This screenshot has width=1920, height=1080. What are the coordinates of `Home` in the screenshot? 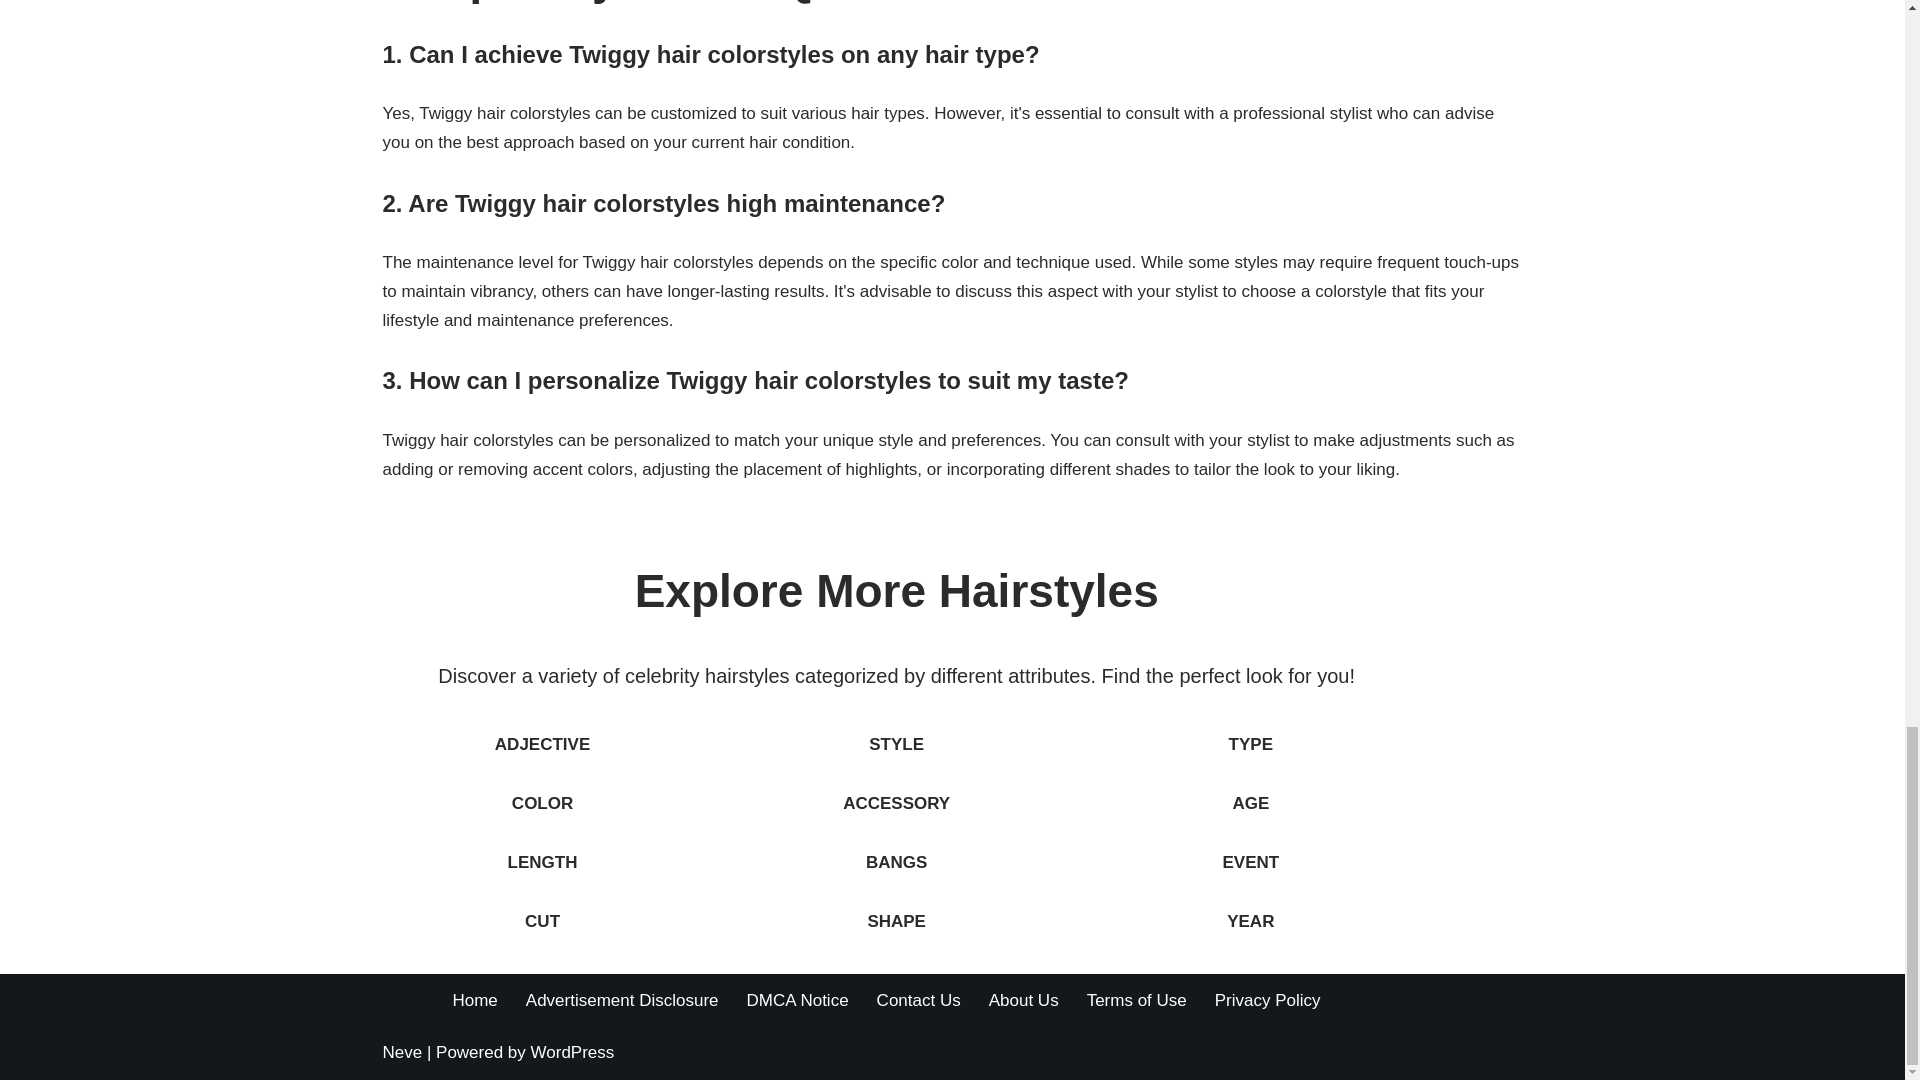 It's located at (474, 1000).